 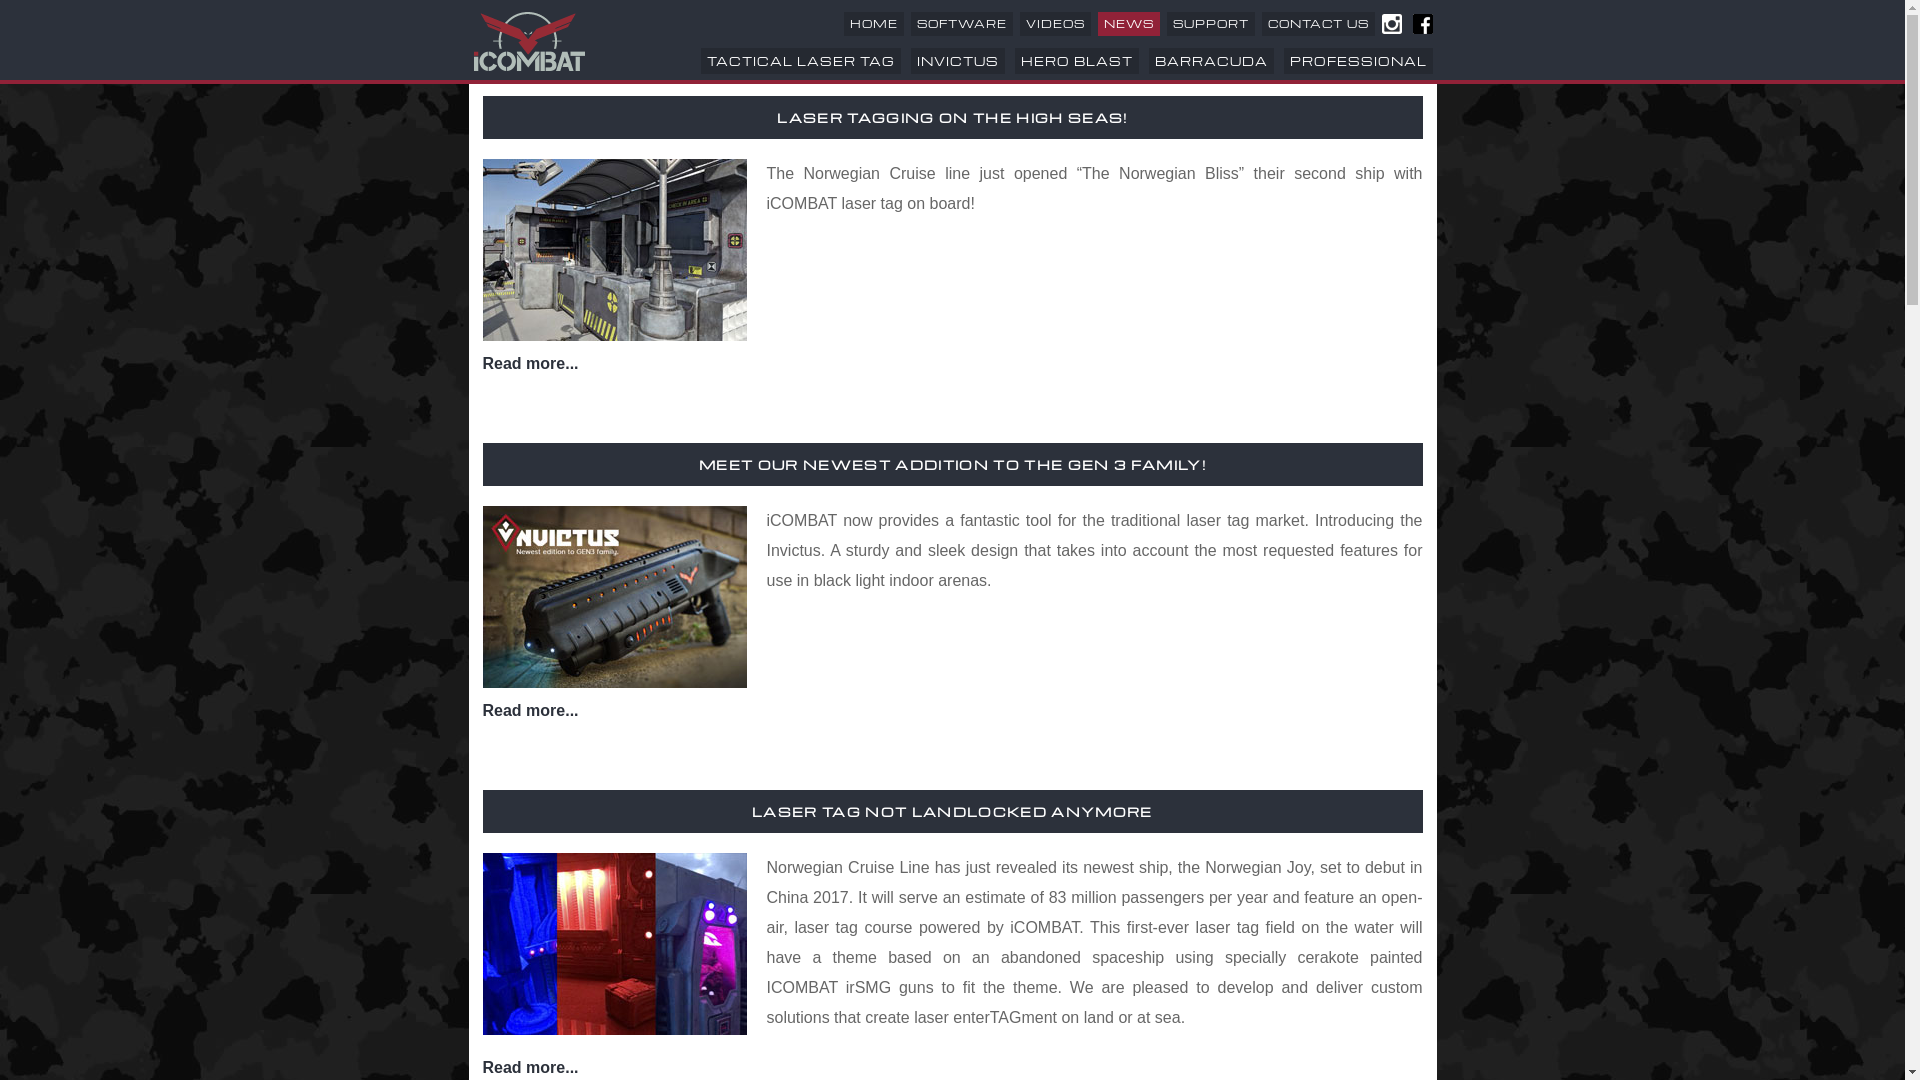 I want to click on LASER TAGGING ON THE HIGH SEAS!, so click(x=952, y=118).